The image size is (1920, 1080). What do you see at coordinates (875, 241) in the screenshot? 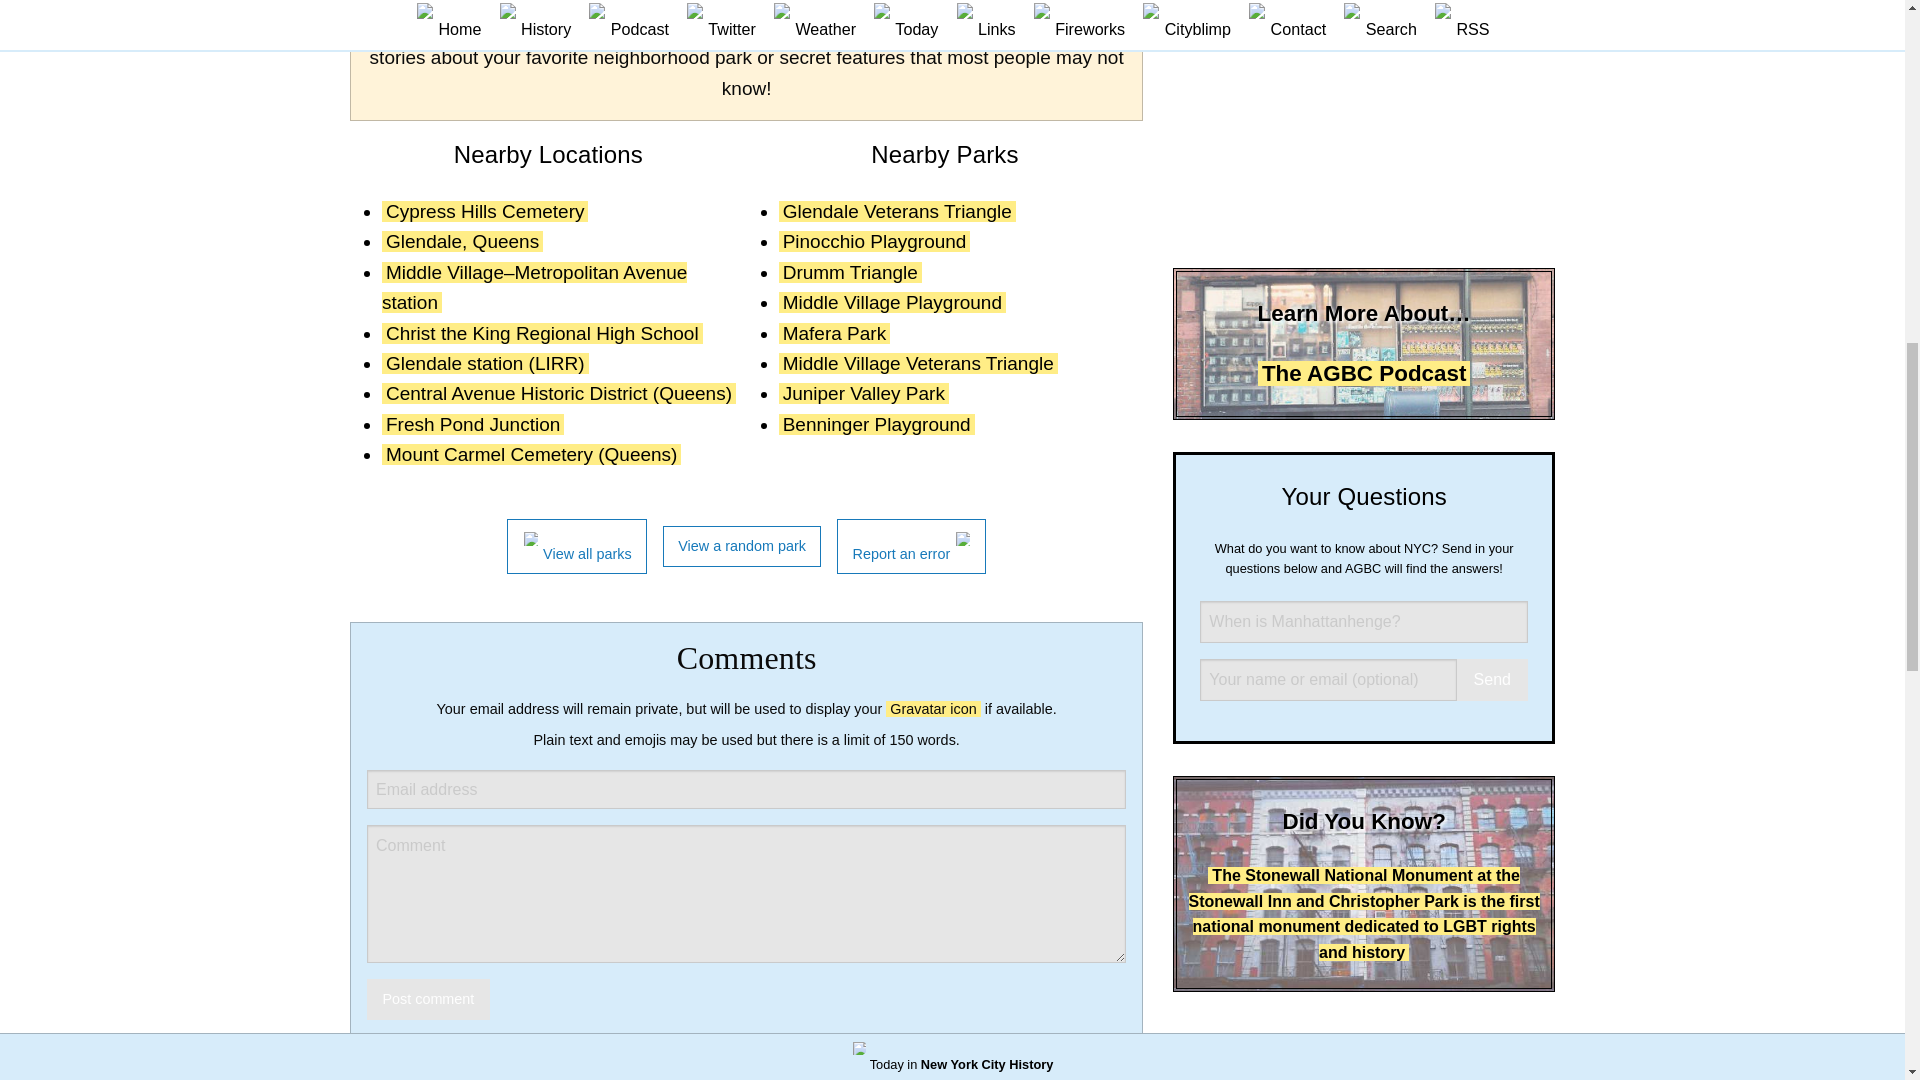
I see `Pinocchio Playground` at bounding box center [875, 241].